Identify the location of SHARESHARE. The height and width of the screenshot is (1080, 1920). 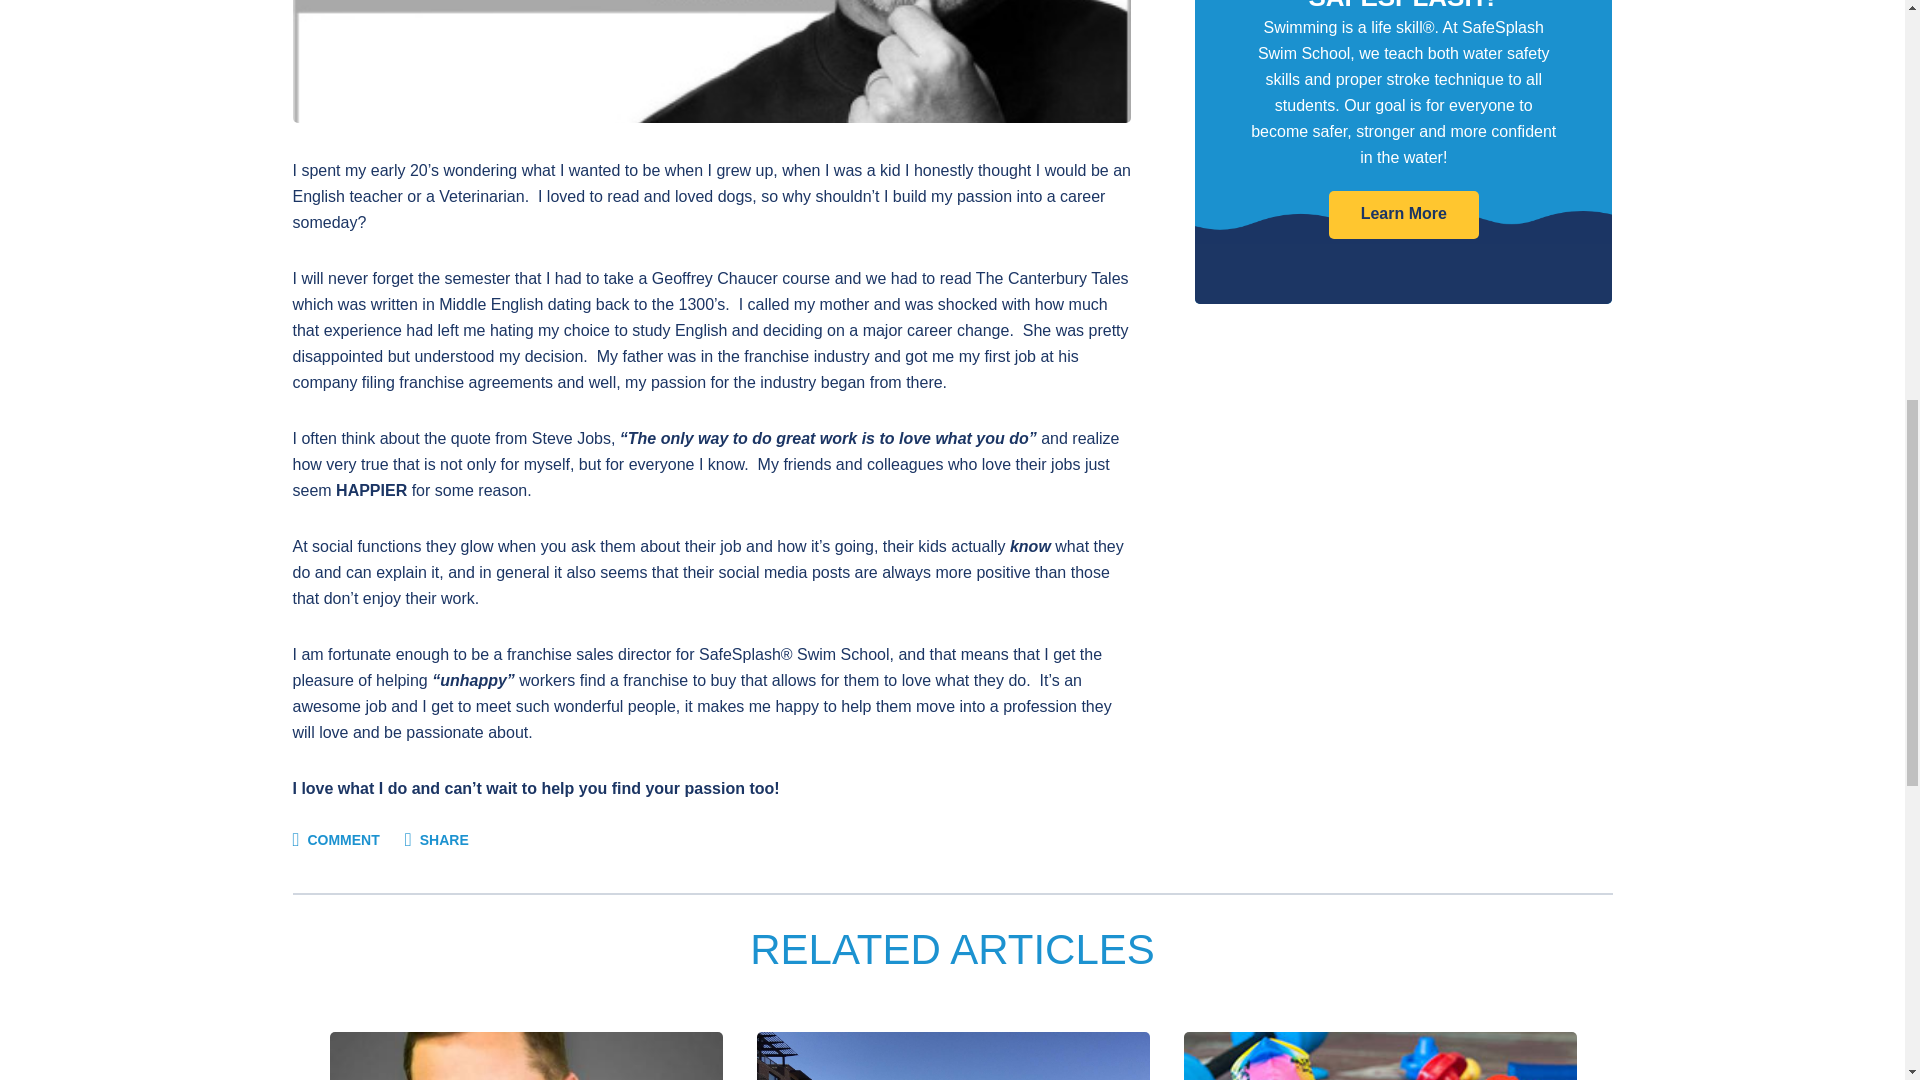
(436, 839).